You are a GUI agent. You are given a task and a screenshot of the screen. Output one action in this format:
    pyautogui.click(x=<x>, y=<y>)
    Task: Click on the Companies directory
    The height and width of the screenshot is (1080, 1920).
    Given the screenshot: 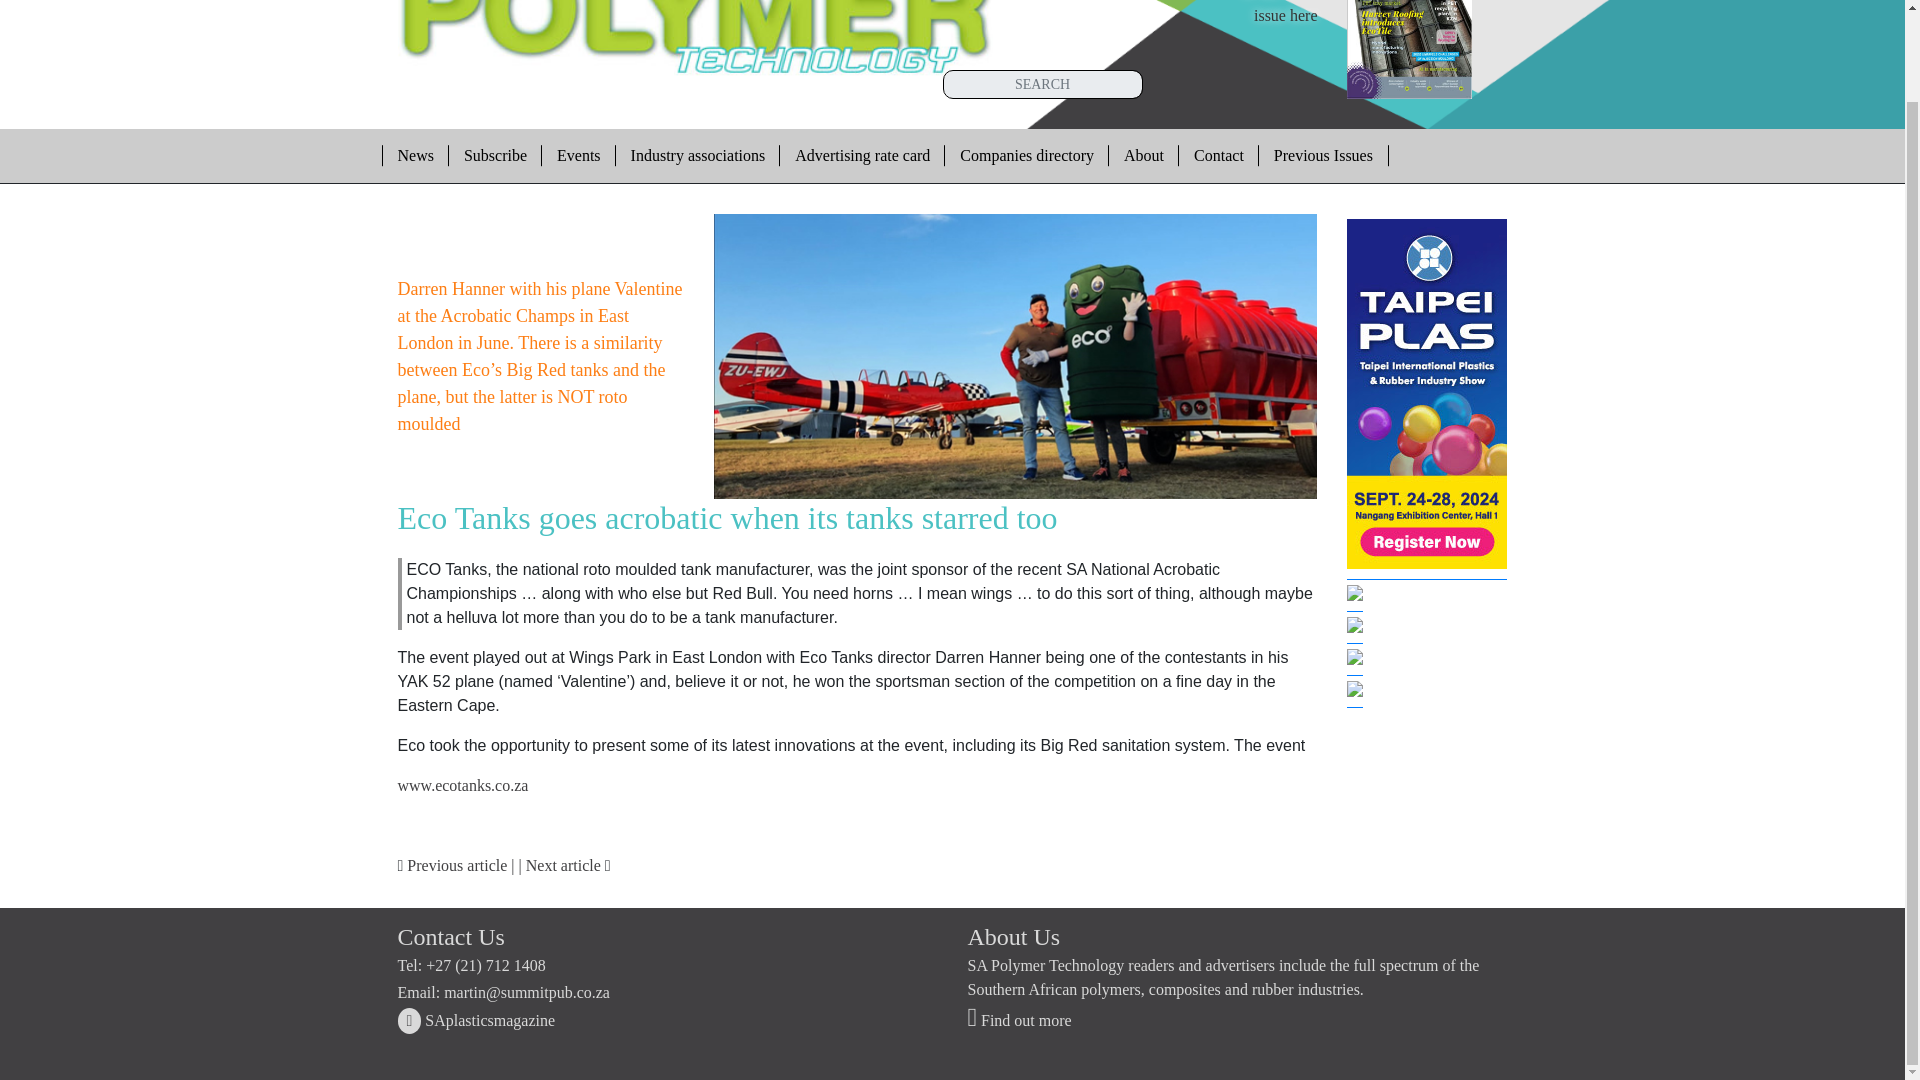 What is the action you would take?
    pyautogui.click(x=476, y=1020)
    